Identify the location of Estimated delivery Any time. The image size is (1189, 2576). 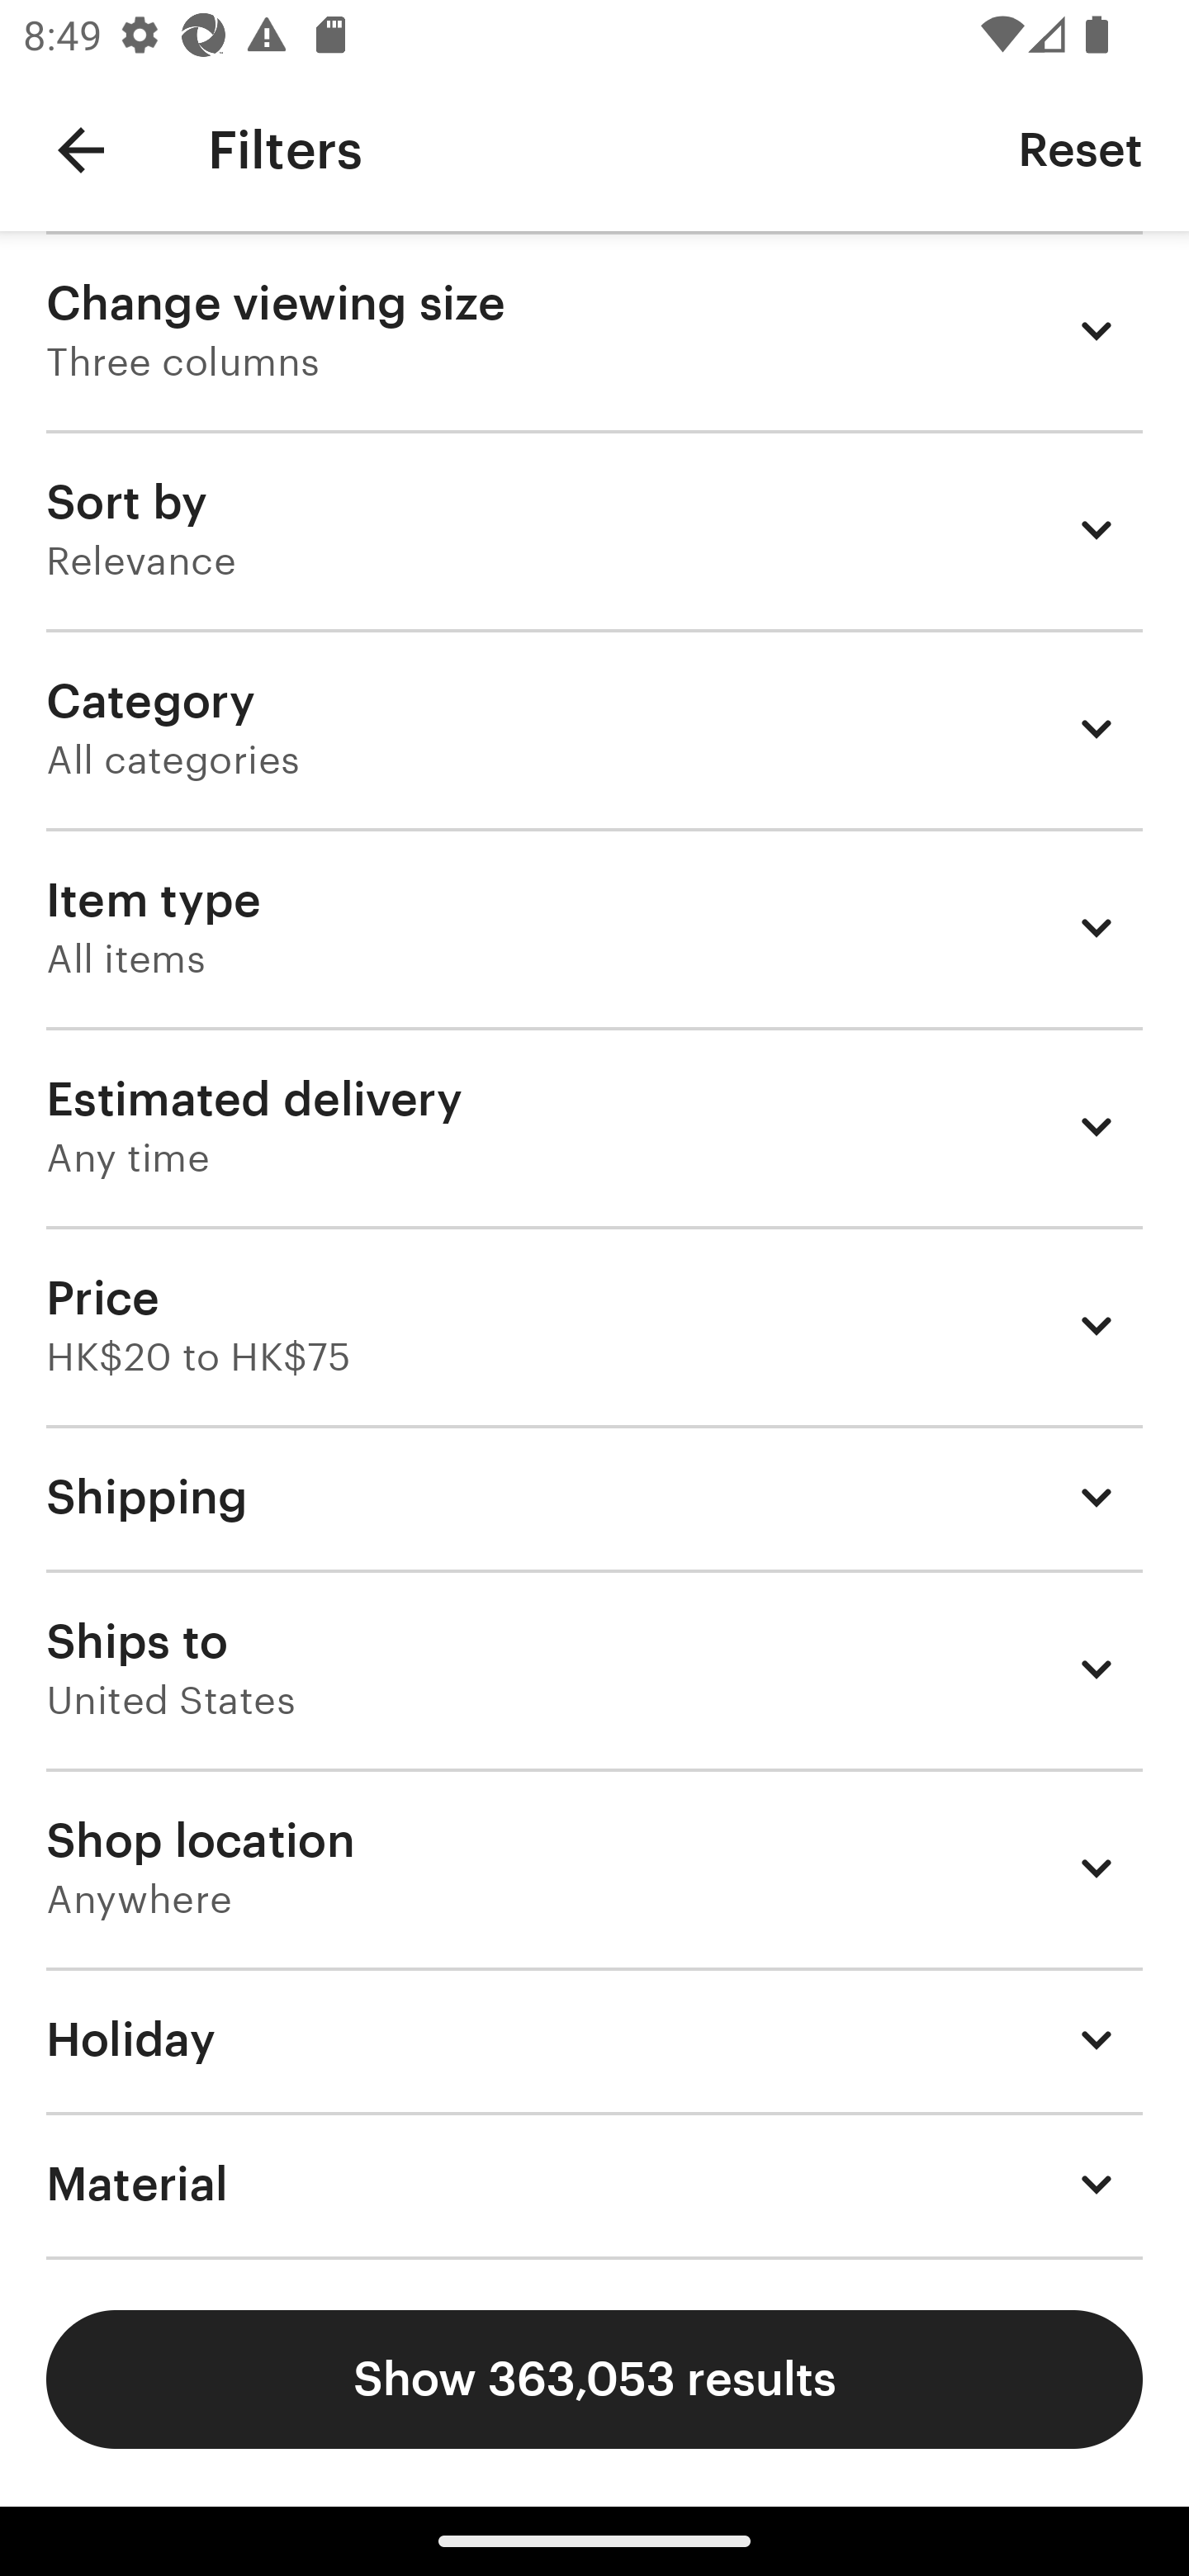
(594, 1126).